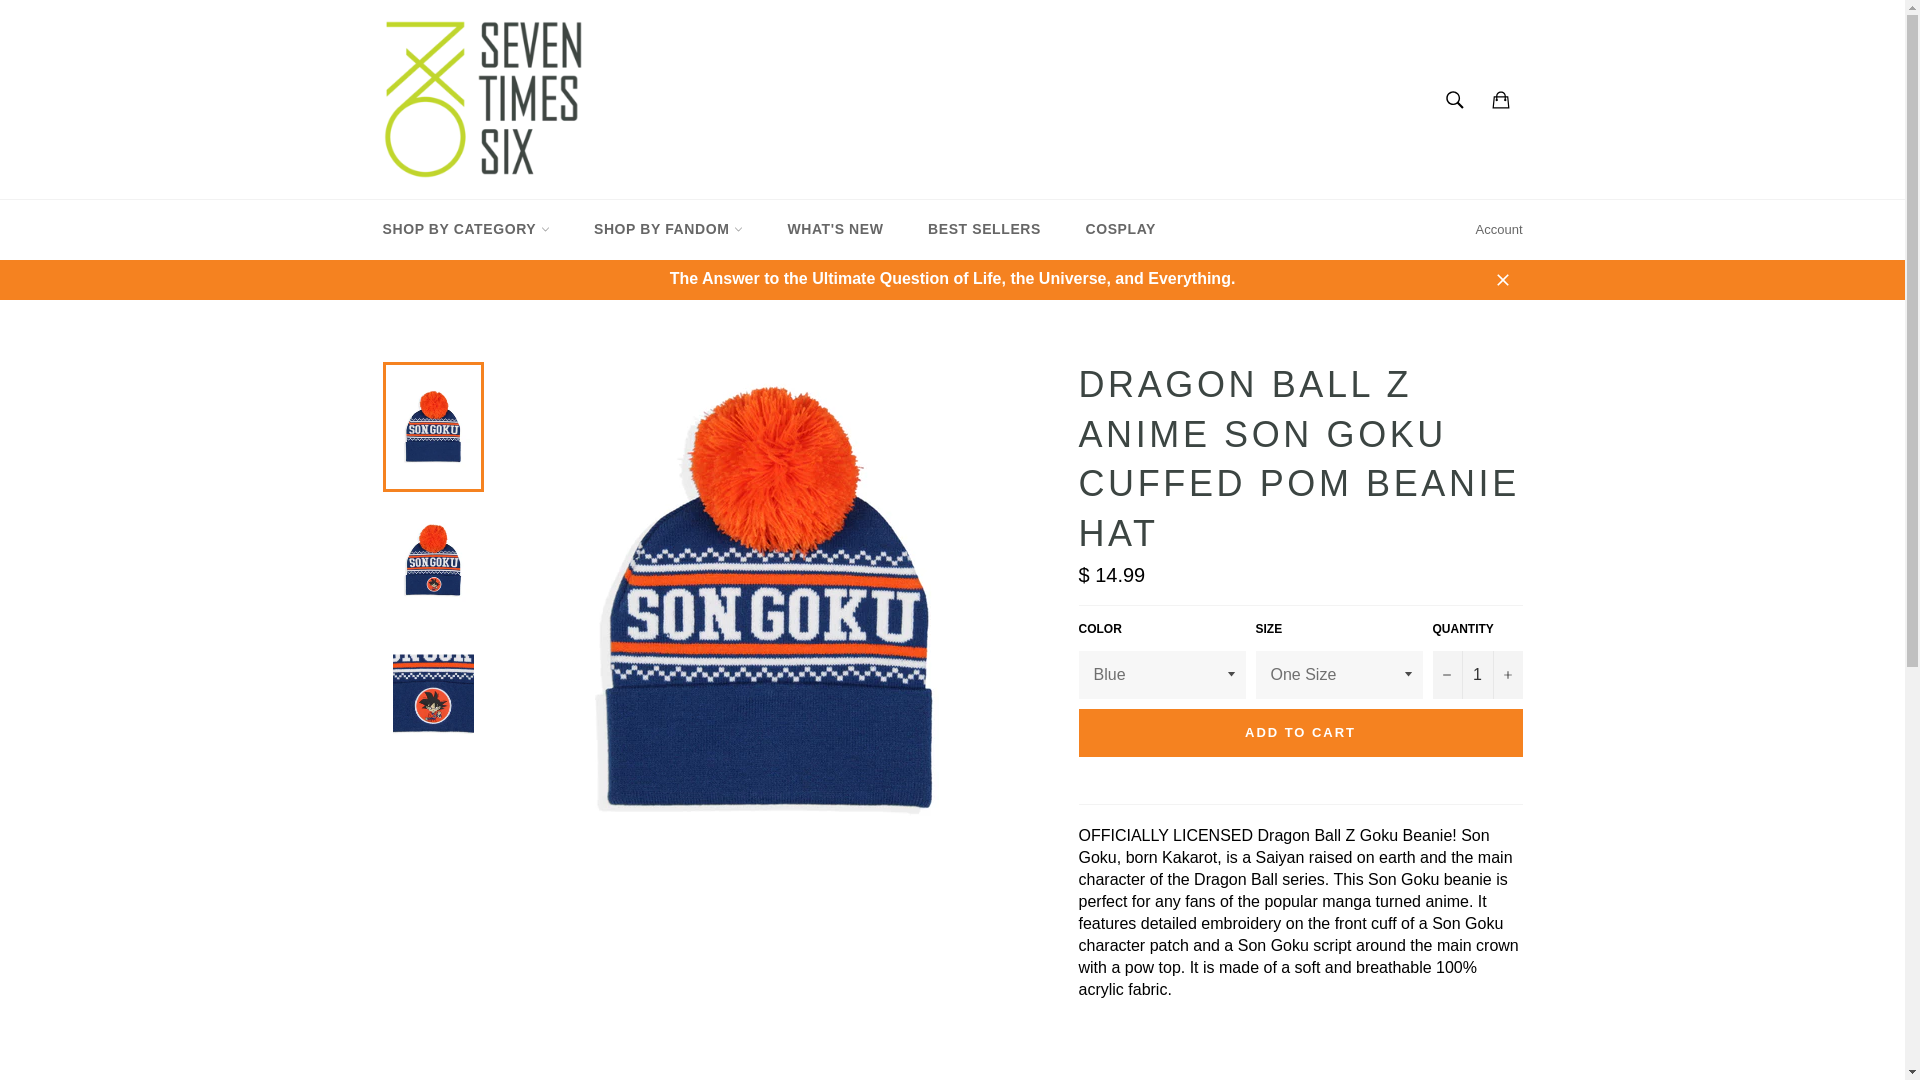 The height and width of the screenshot is (1080, 1920). What do you see at coordinates (1501, 99) in the screenshot?
I see `Cart` at bounding box center [1501, 99].